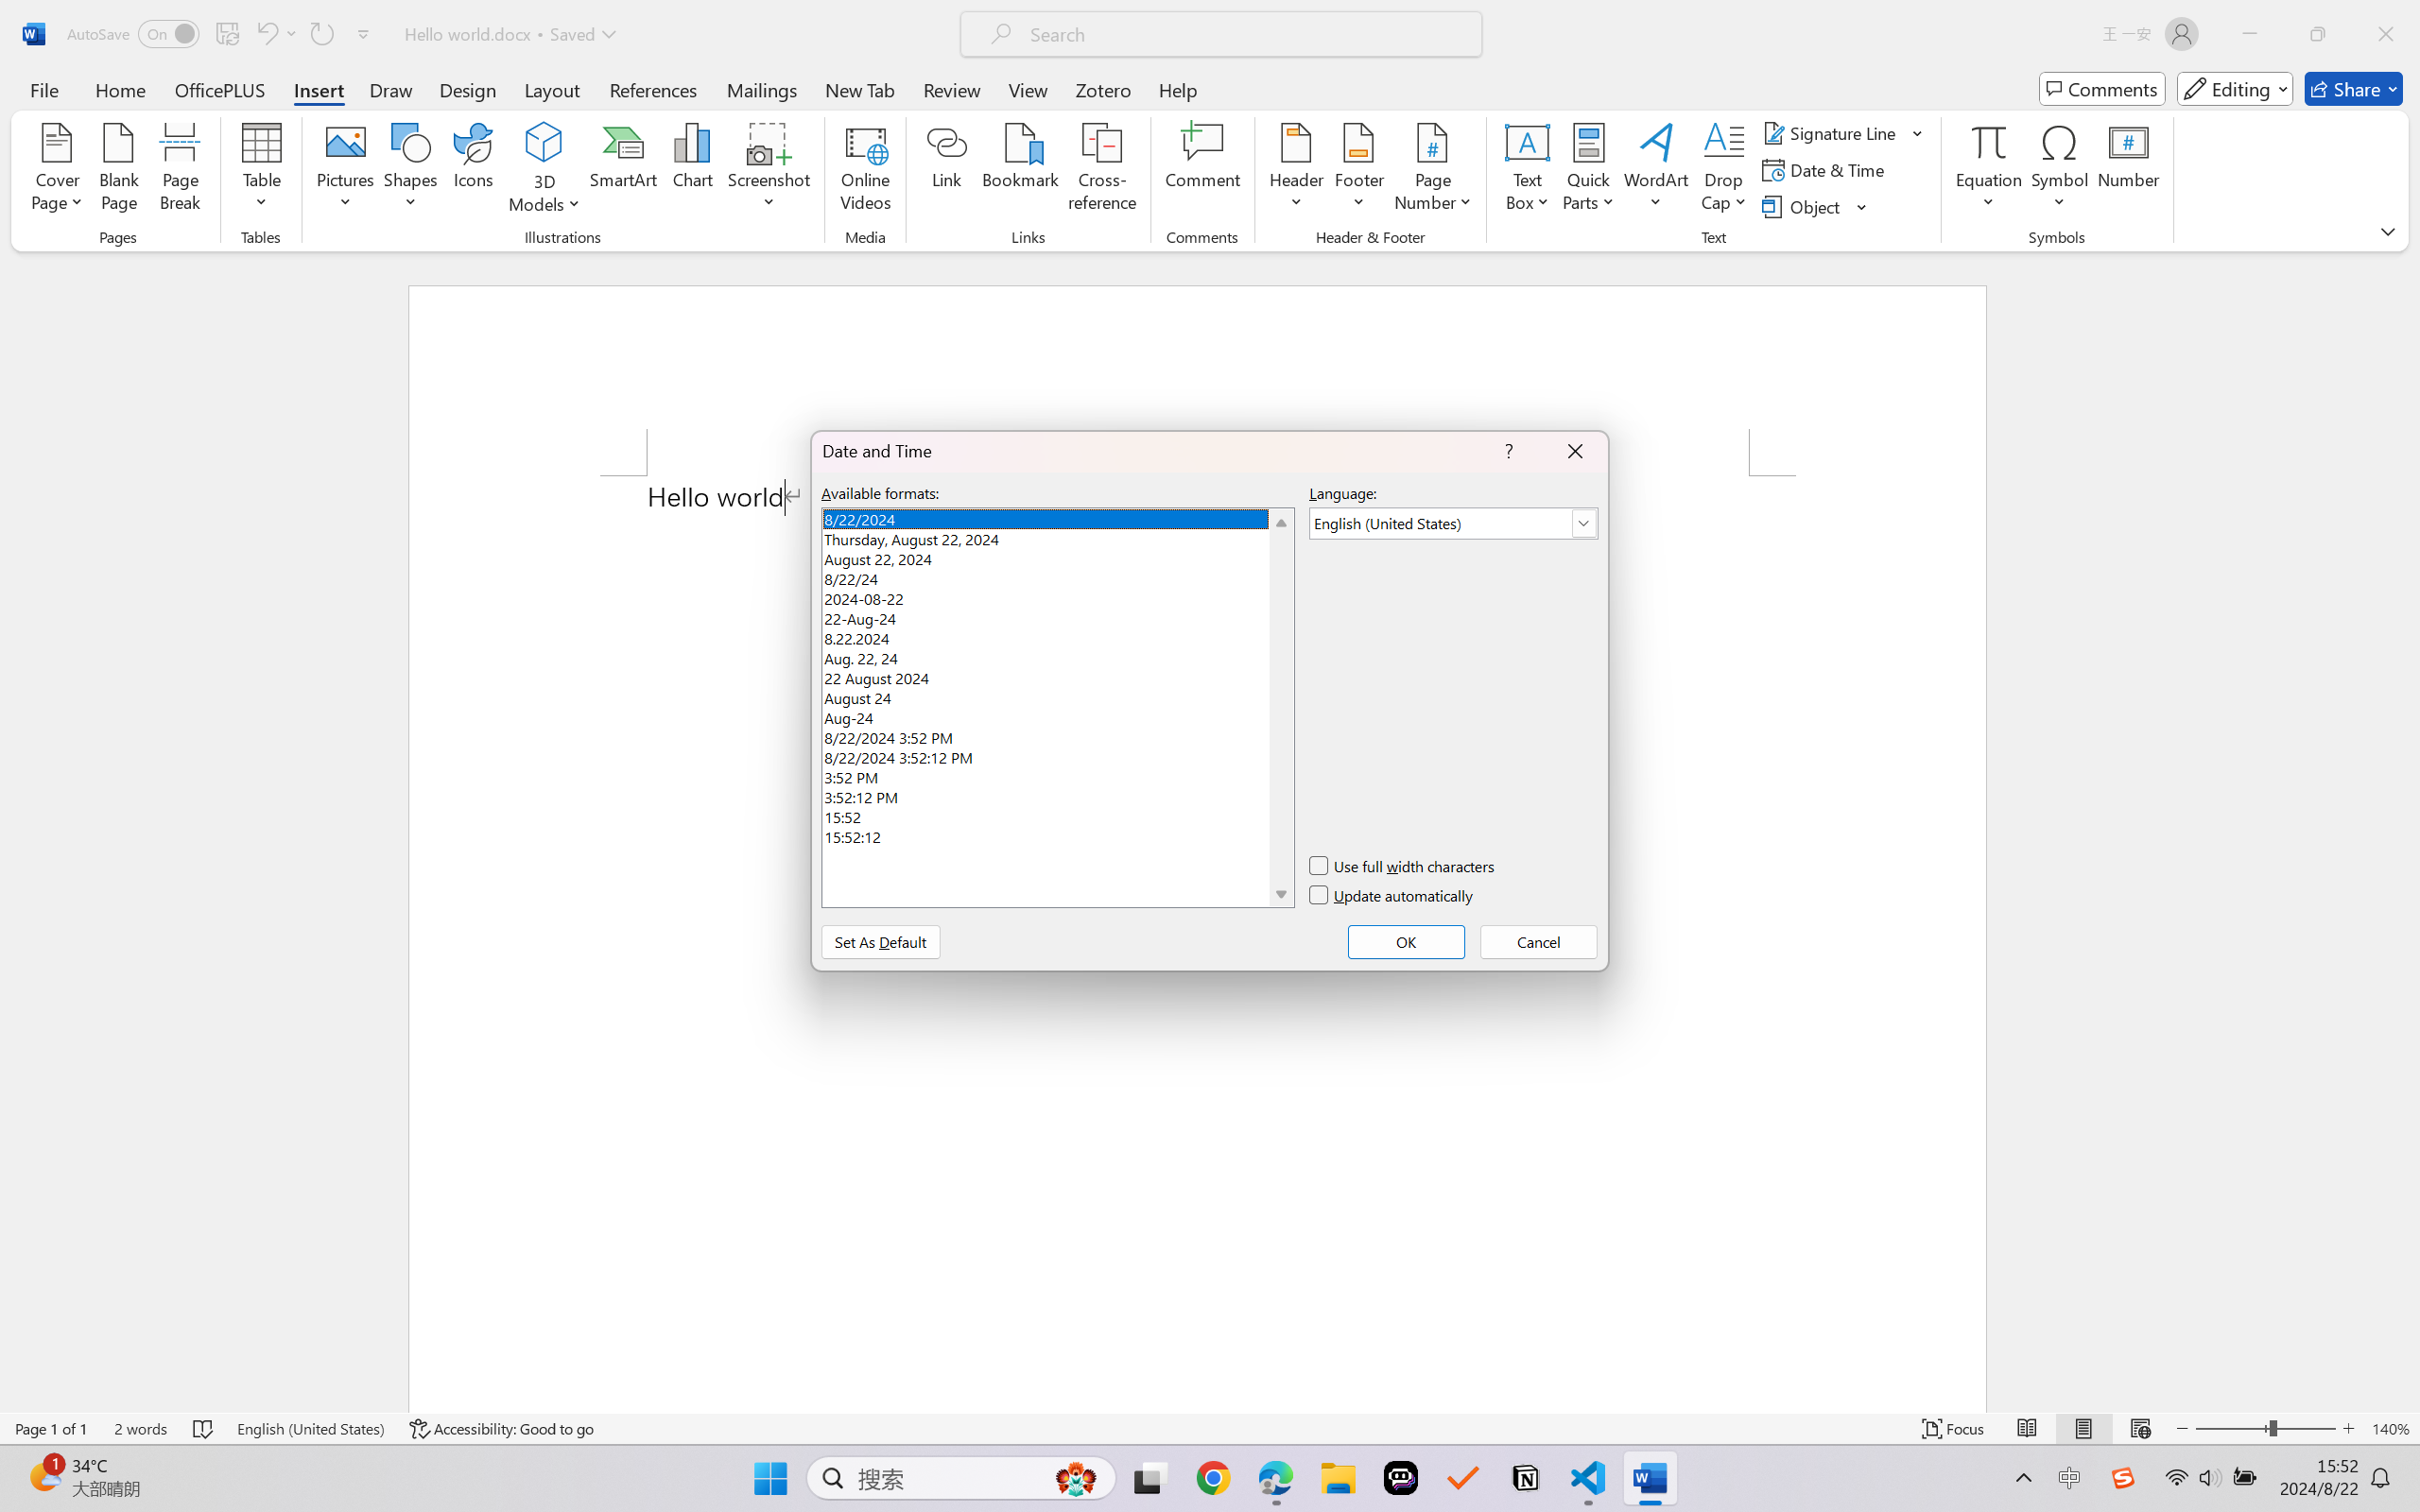 This screenshot has height=1512, width=2420. I want to click on Ribbon Display Options, so click(2388, 231).